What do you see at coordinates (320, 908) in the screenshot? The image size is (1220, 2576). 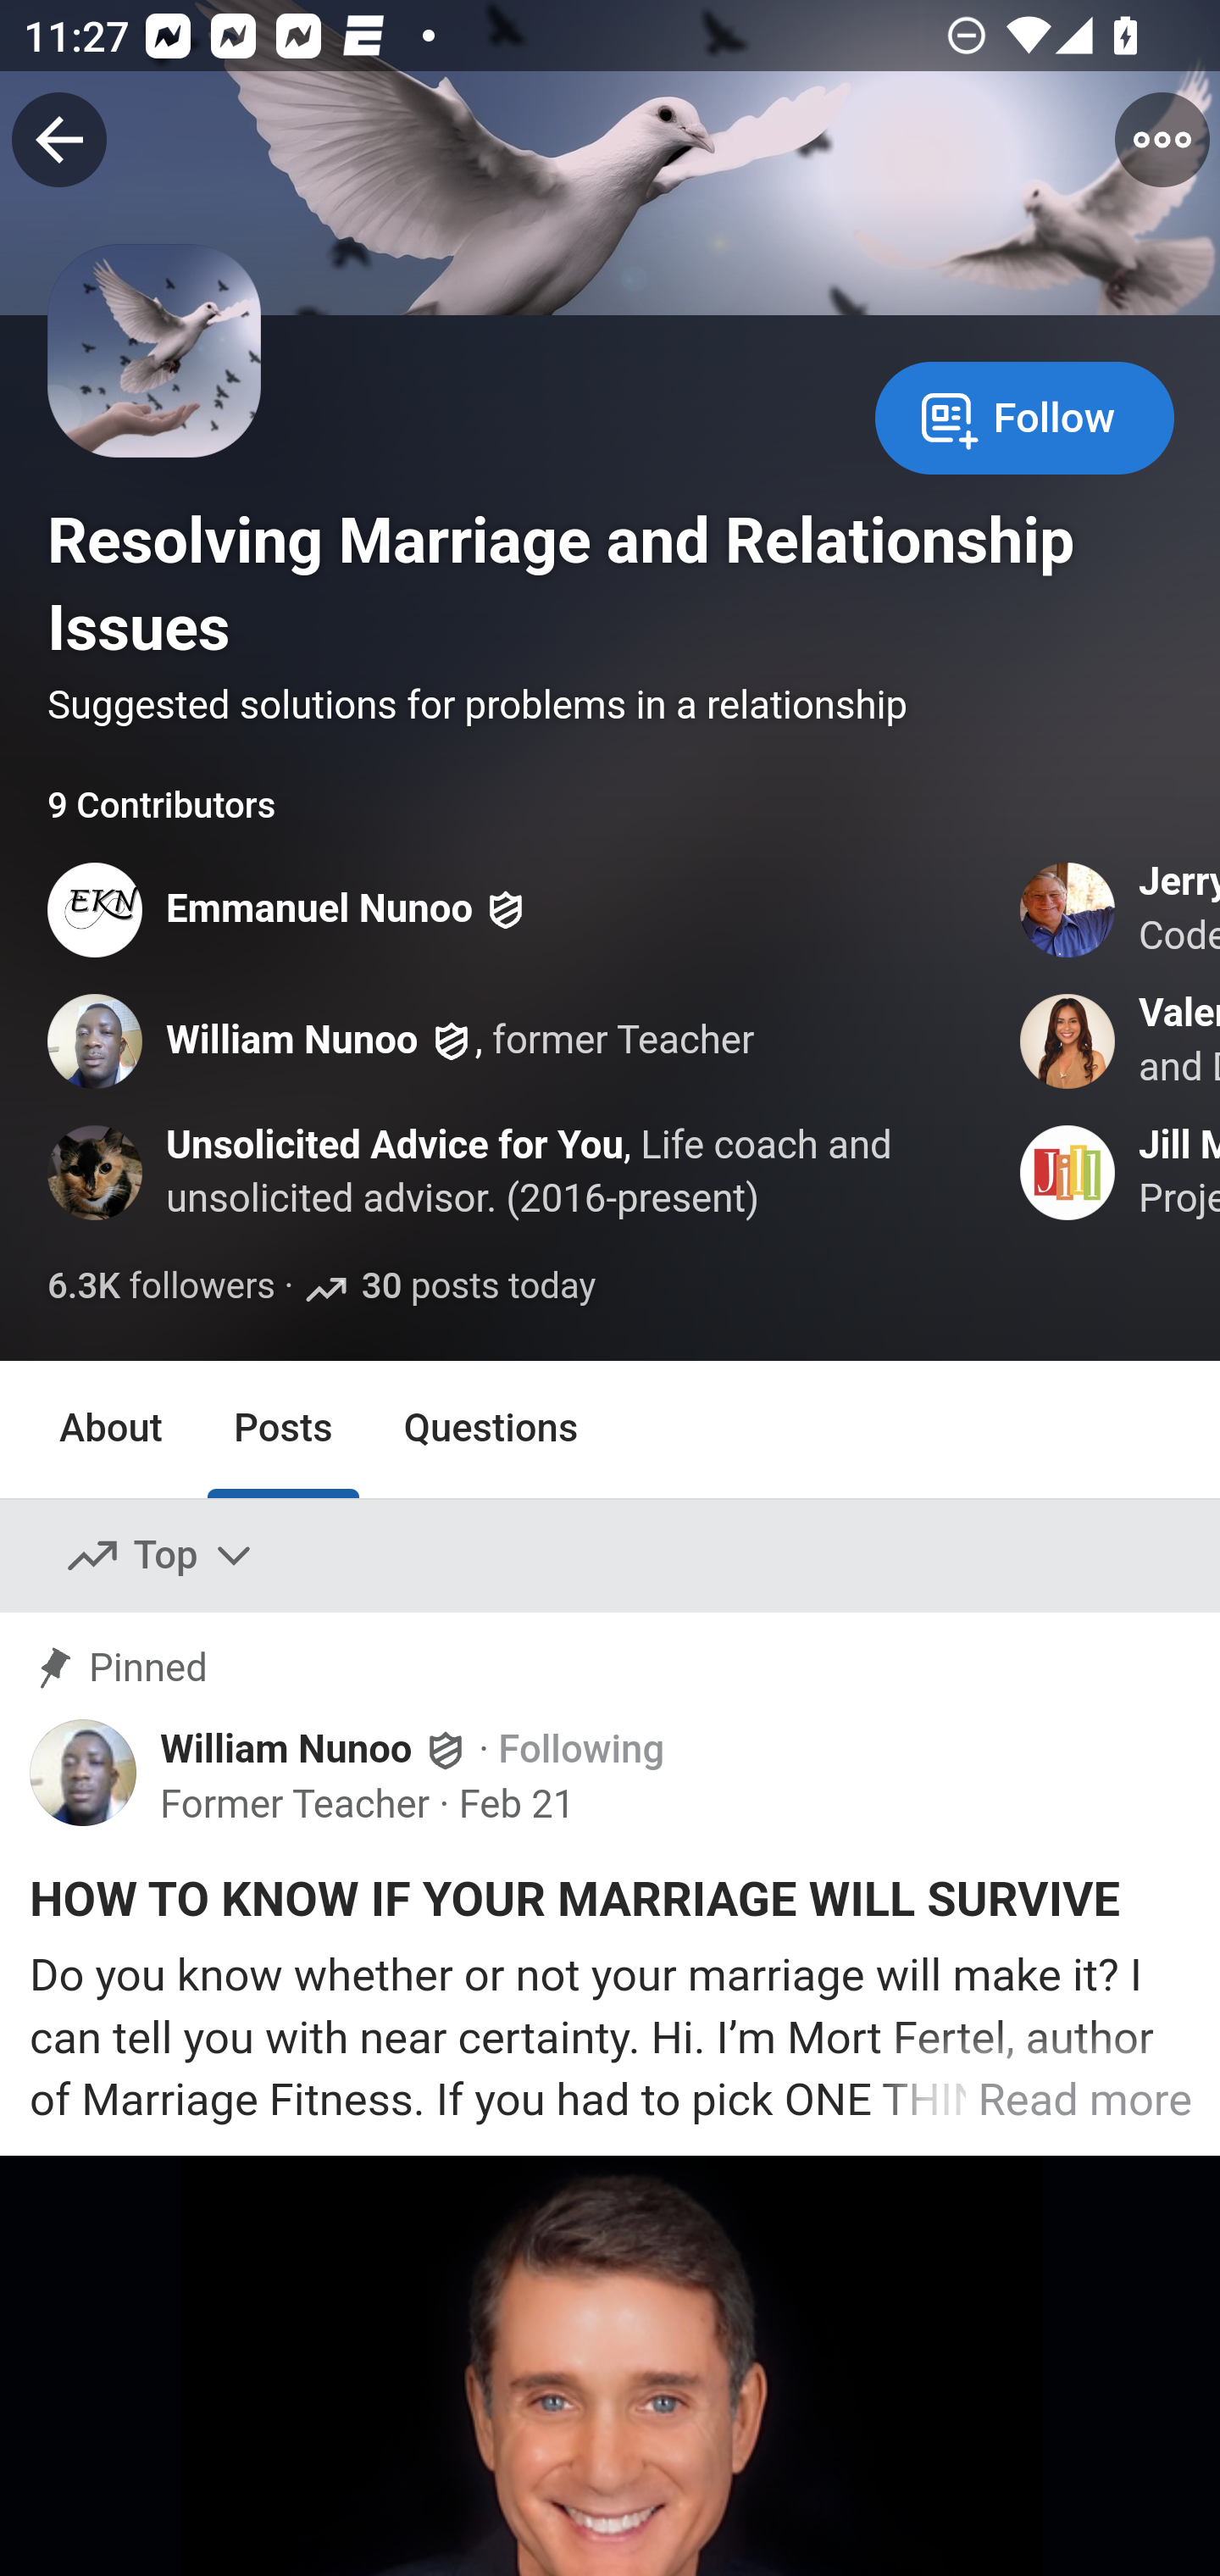 I see `Emmanuel Nunoo` at bounding box center [320, 908].